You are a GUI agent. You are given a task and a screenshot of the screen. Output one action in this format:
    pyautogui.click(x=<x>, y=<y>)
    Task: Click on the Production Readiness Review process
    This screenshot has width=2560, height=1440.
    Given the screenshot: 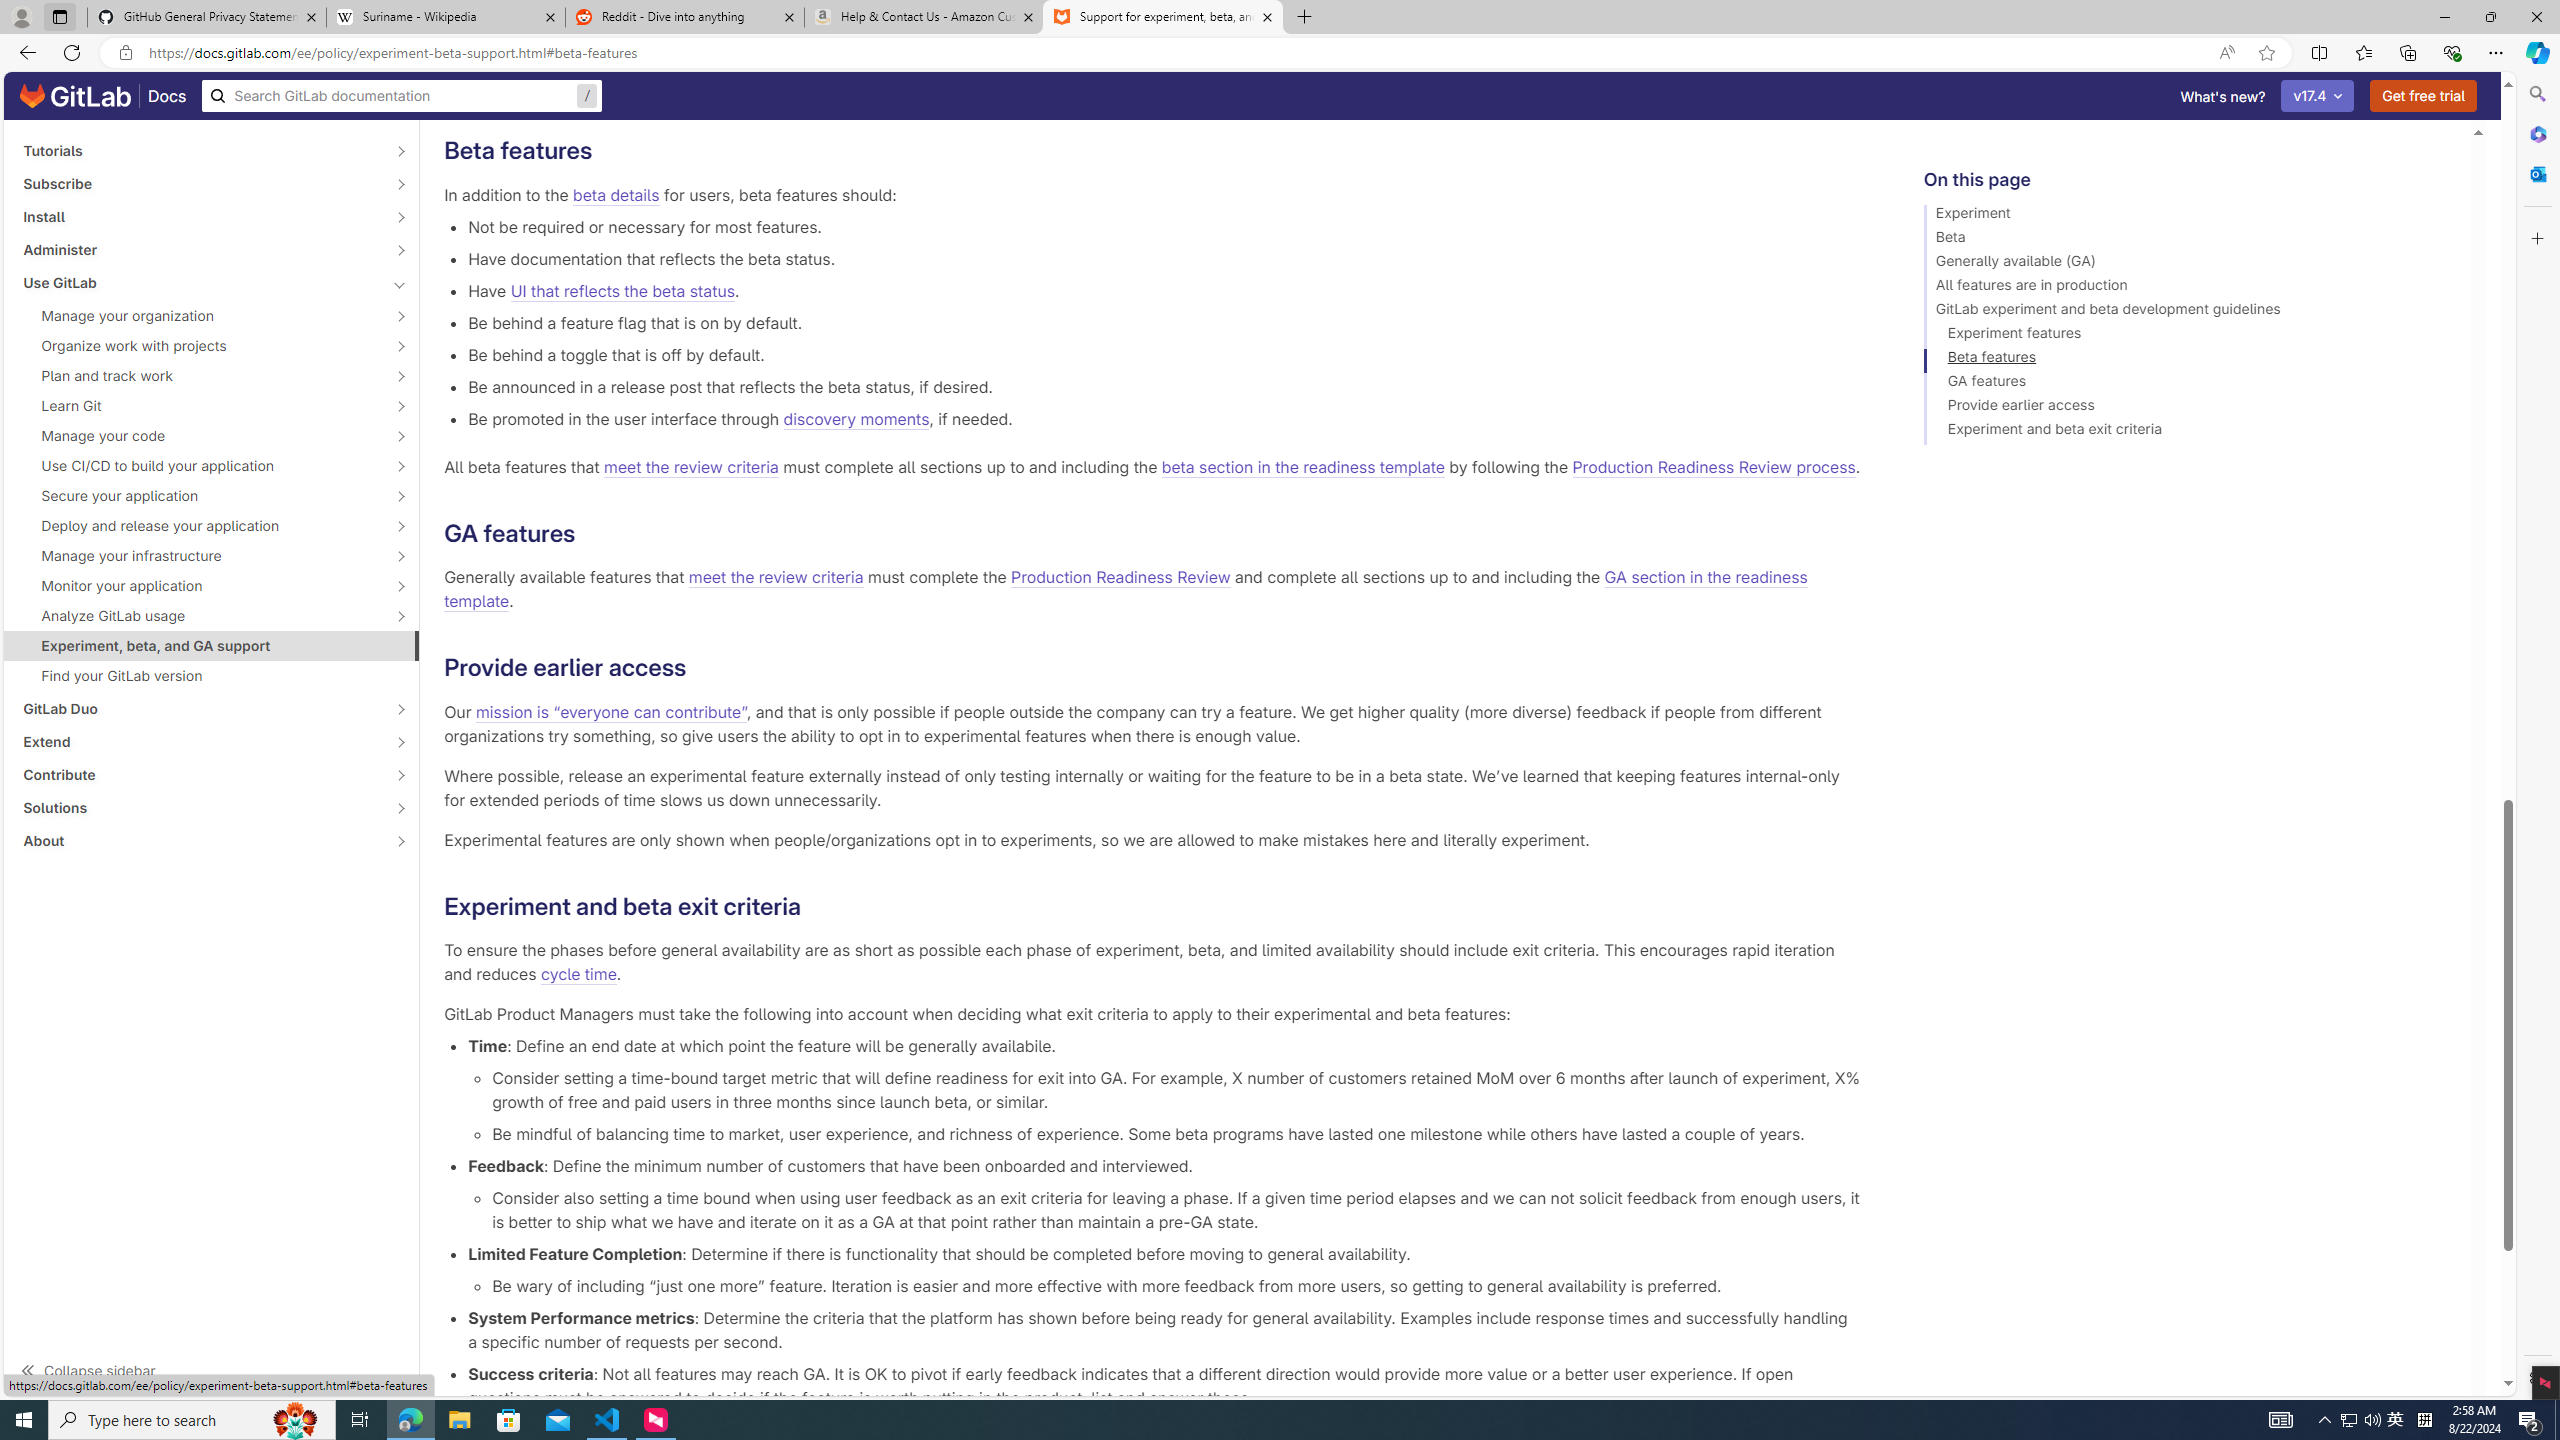 What is the action you would take?
    pyautogui.click(x=1714, y=467)
    